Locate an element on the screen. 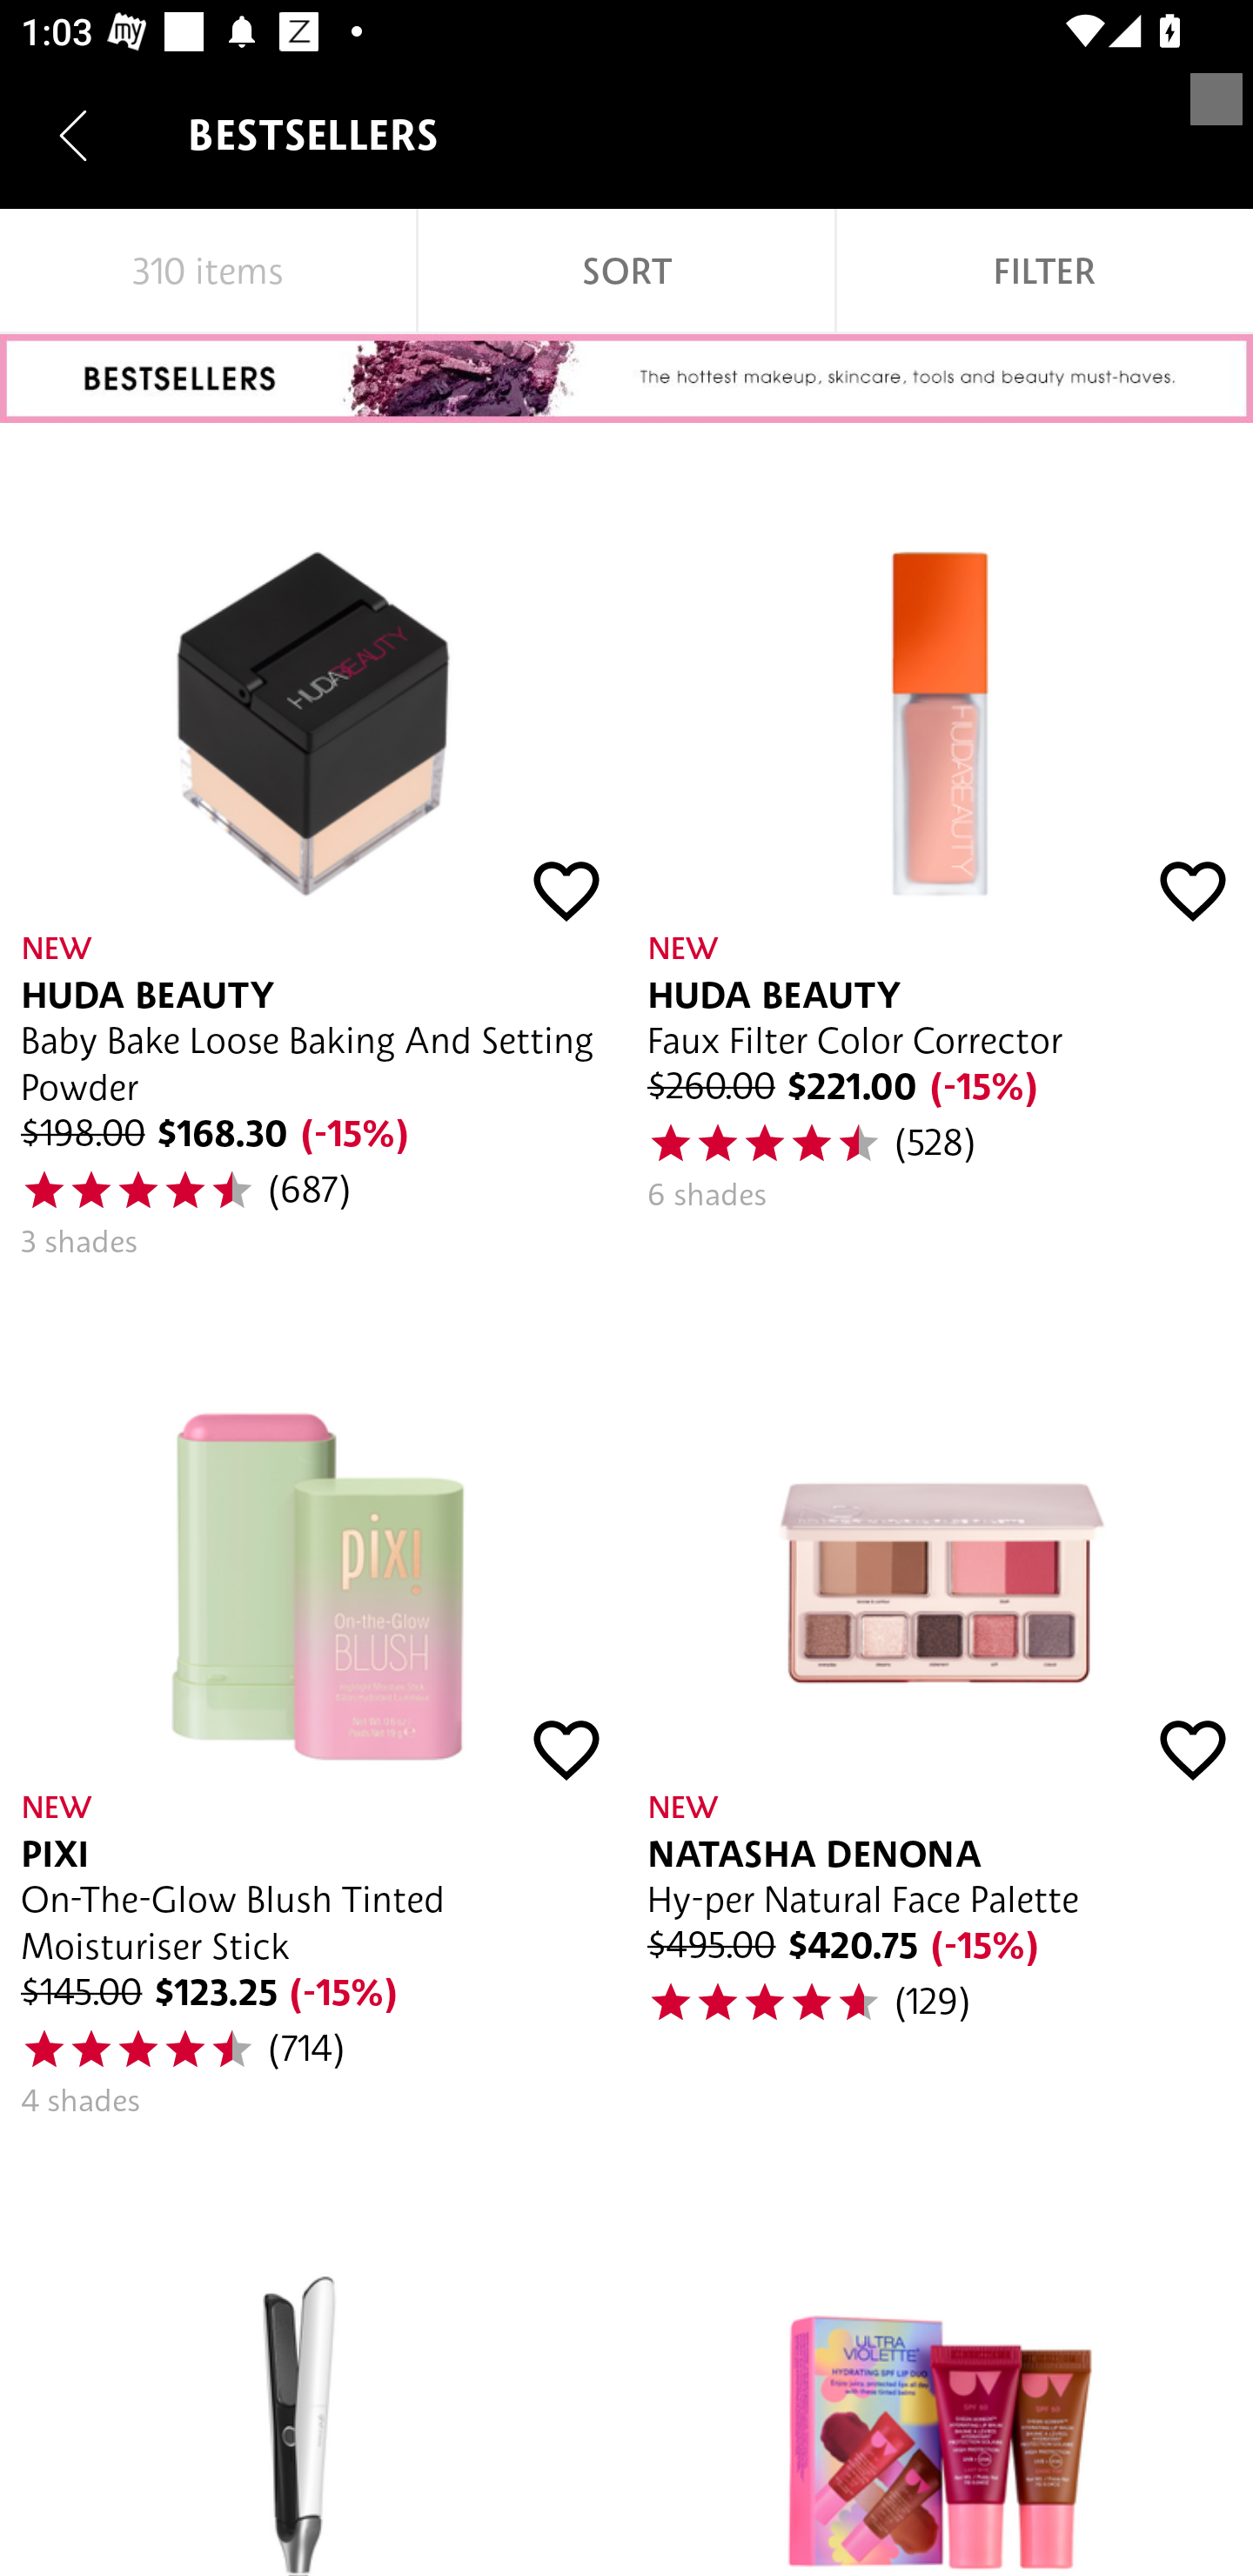 The height and width of the screenshot is (2576, 1253). FILTER is located at coordinates (1044, 272).